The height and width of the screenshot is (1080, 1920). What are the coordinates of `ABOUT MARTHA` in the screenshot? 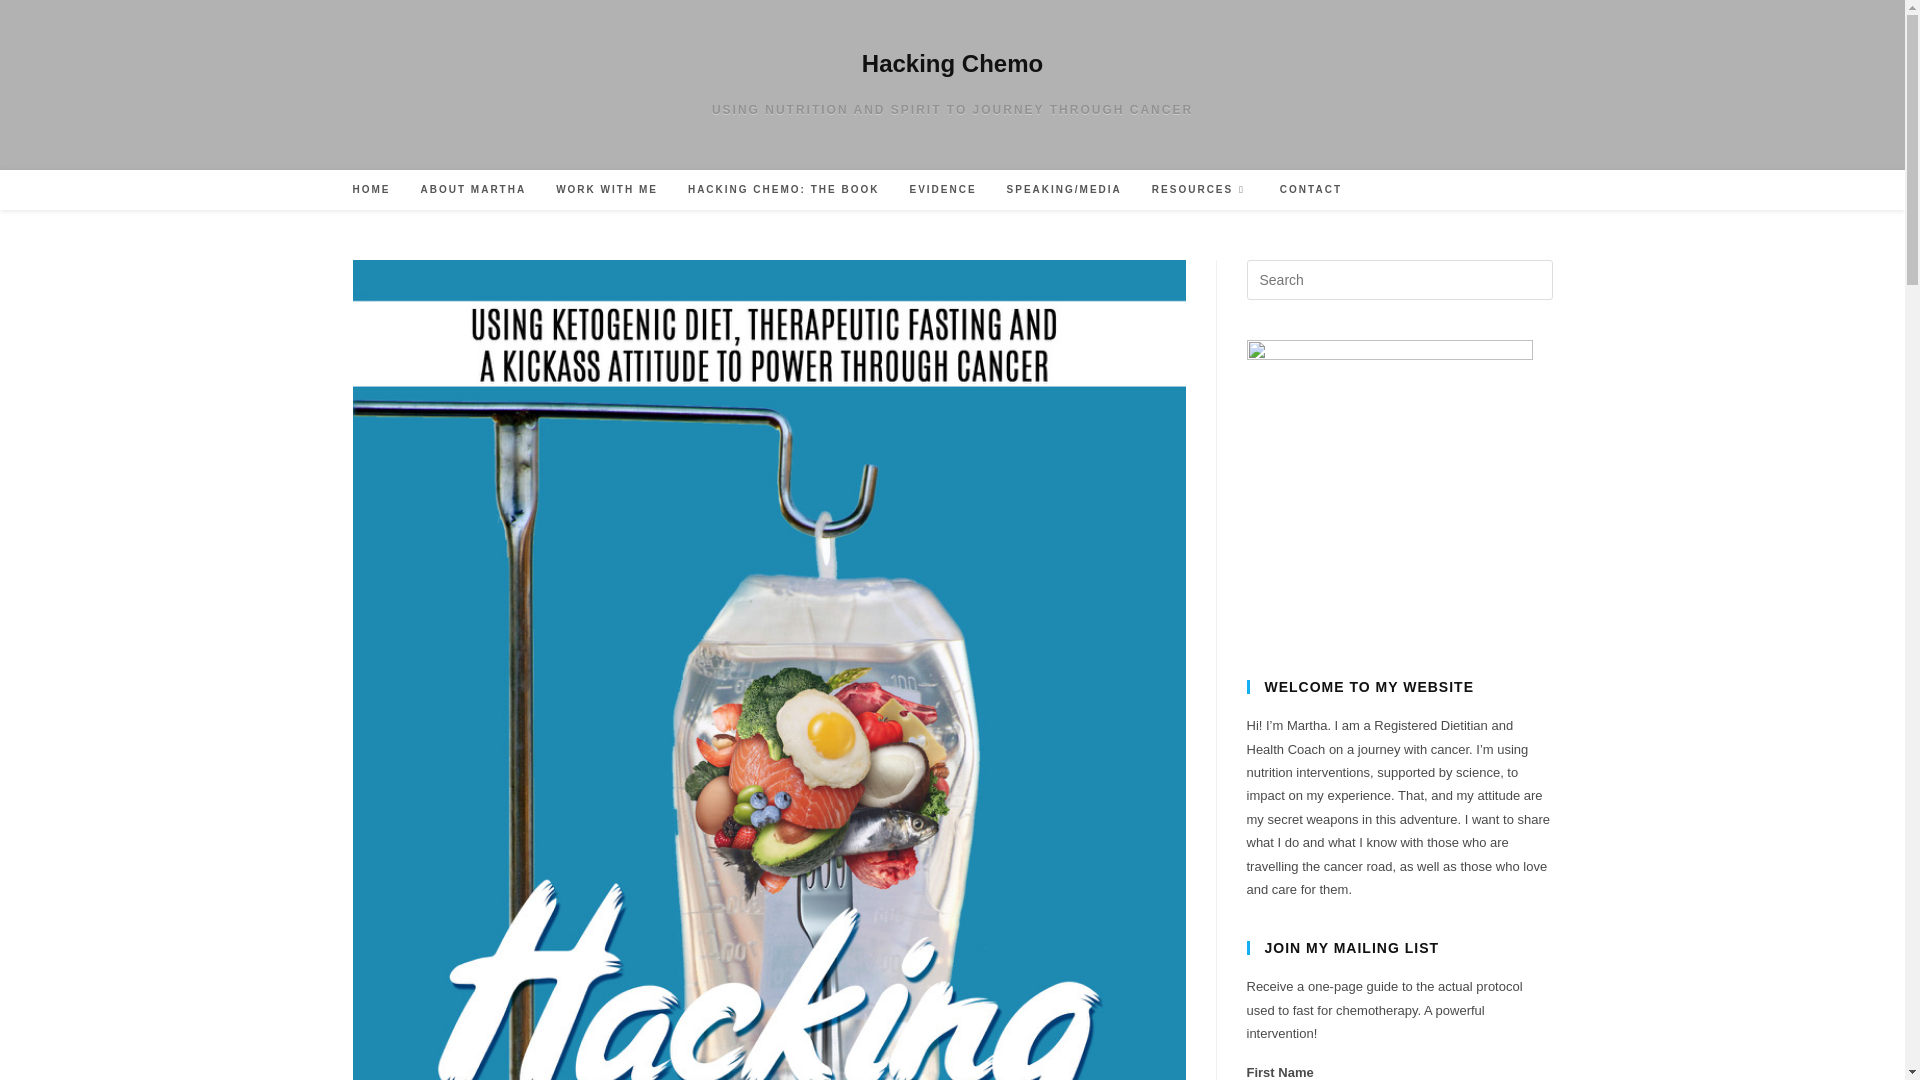 It's located at (473, 189).